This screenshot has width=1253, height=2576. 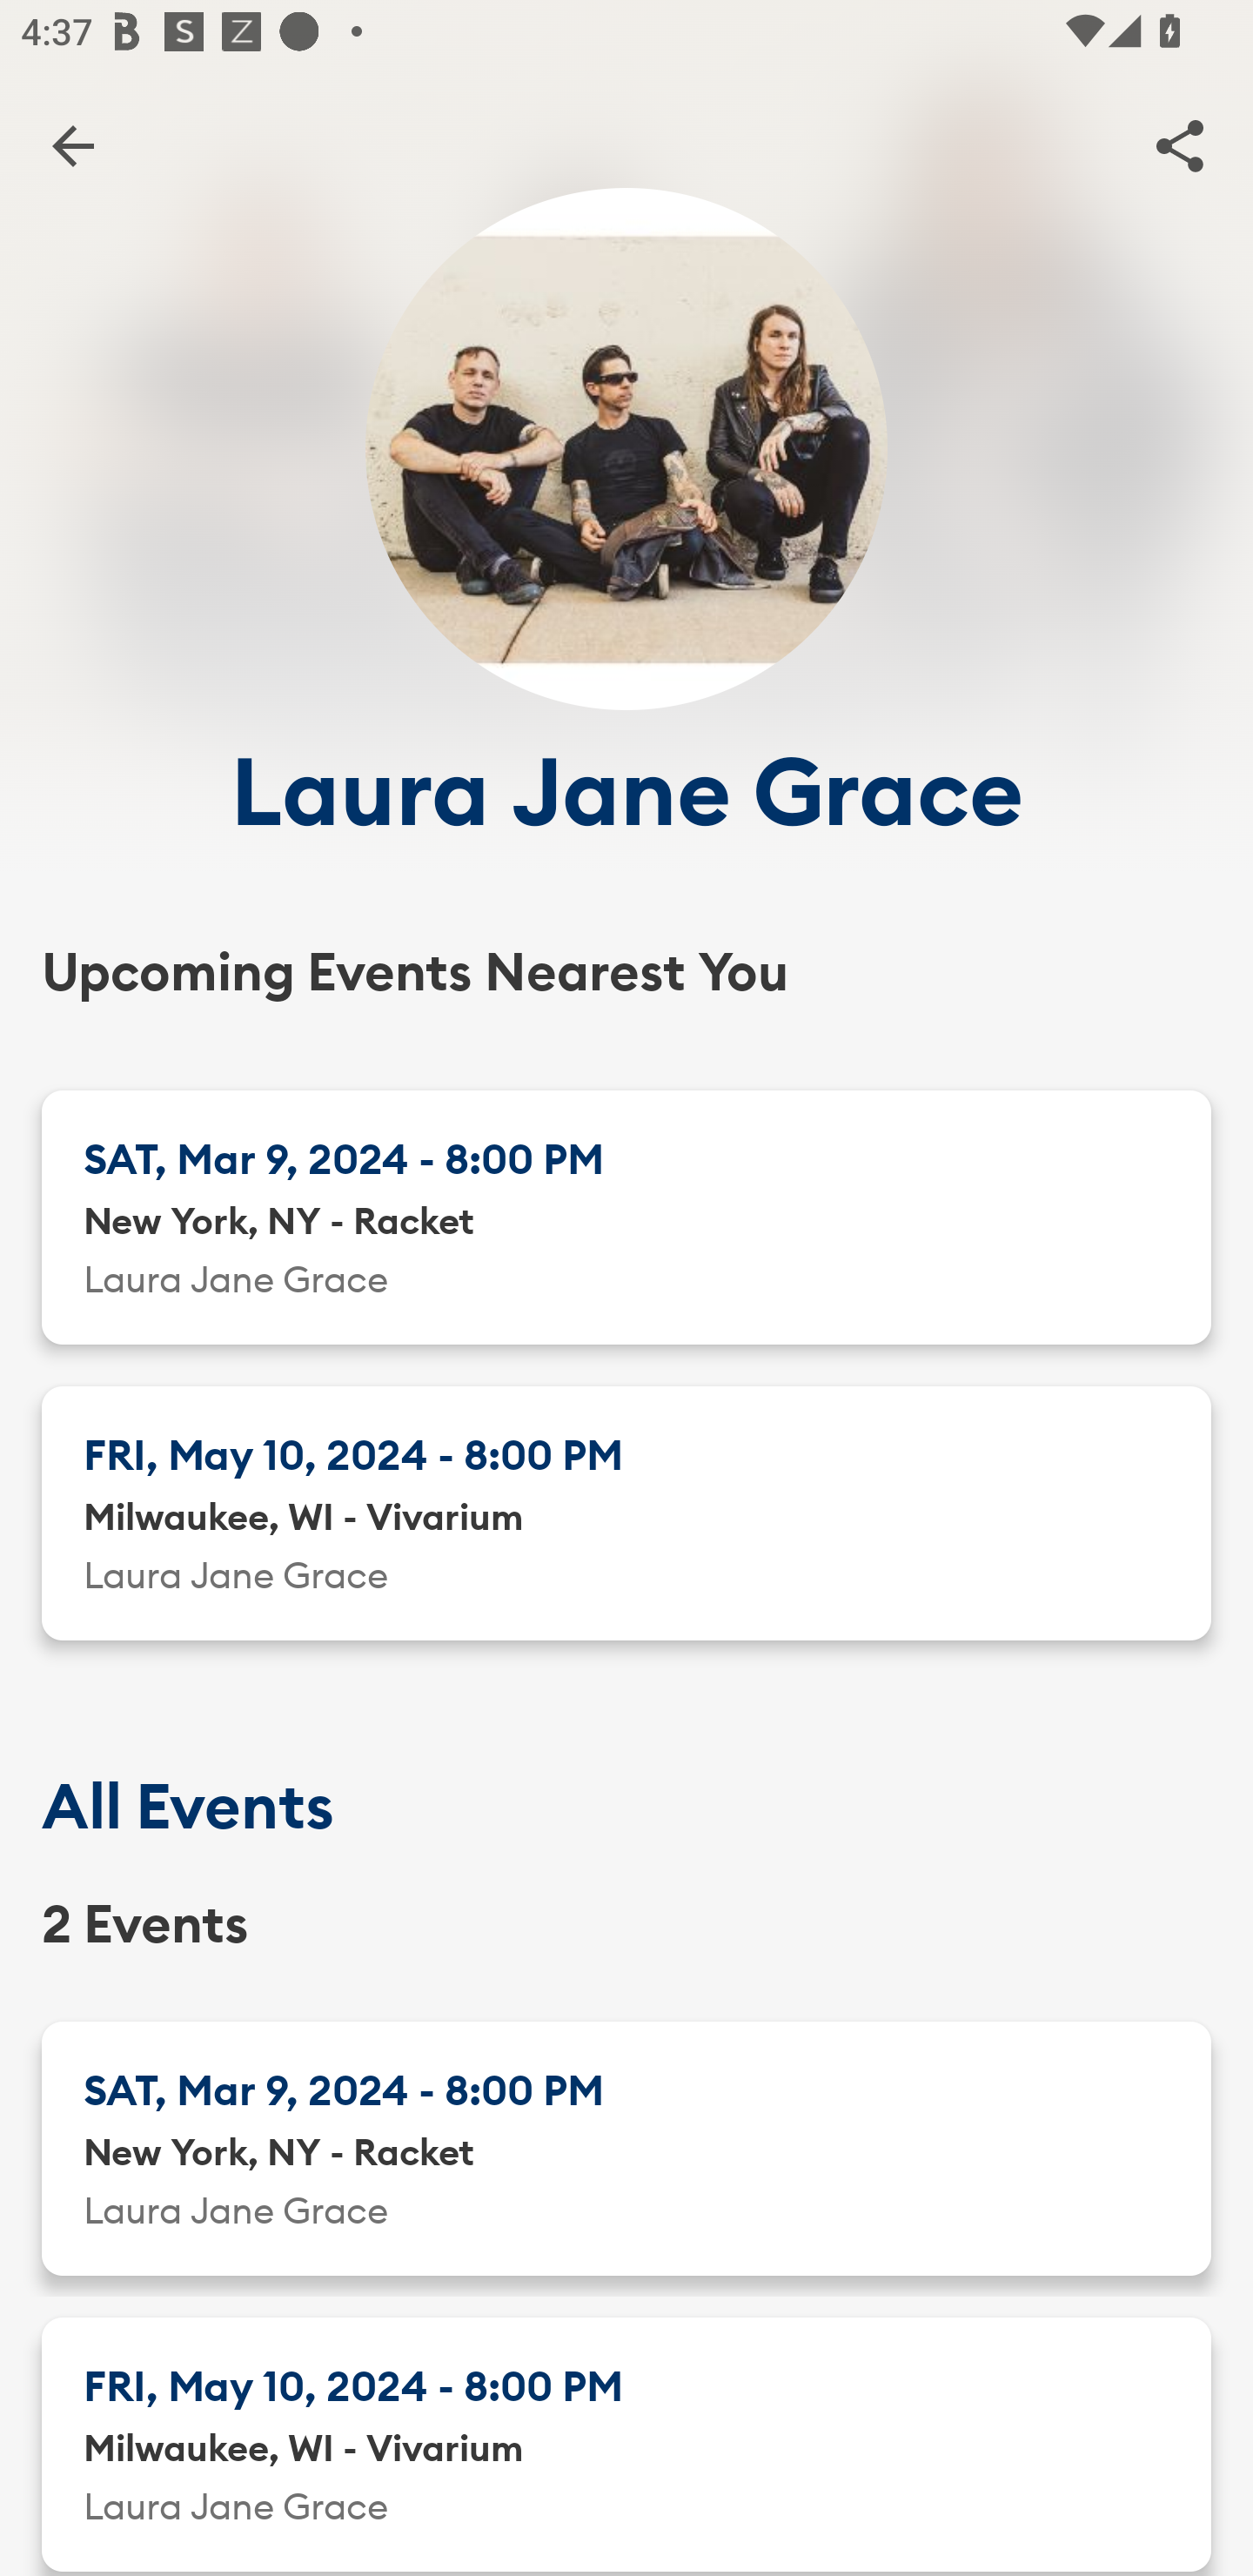 What do you see at coordinates (1180, 144) in the screenshot?
I see `Share` at bounding box center [1180, 144].